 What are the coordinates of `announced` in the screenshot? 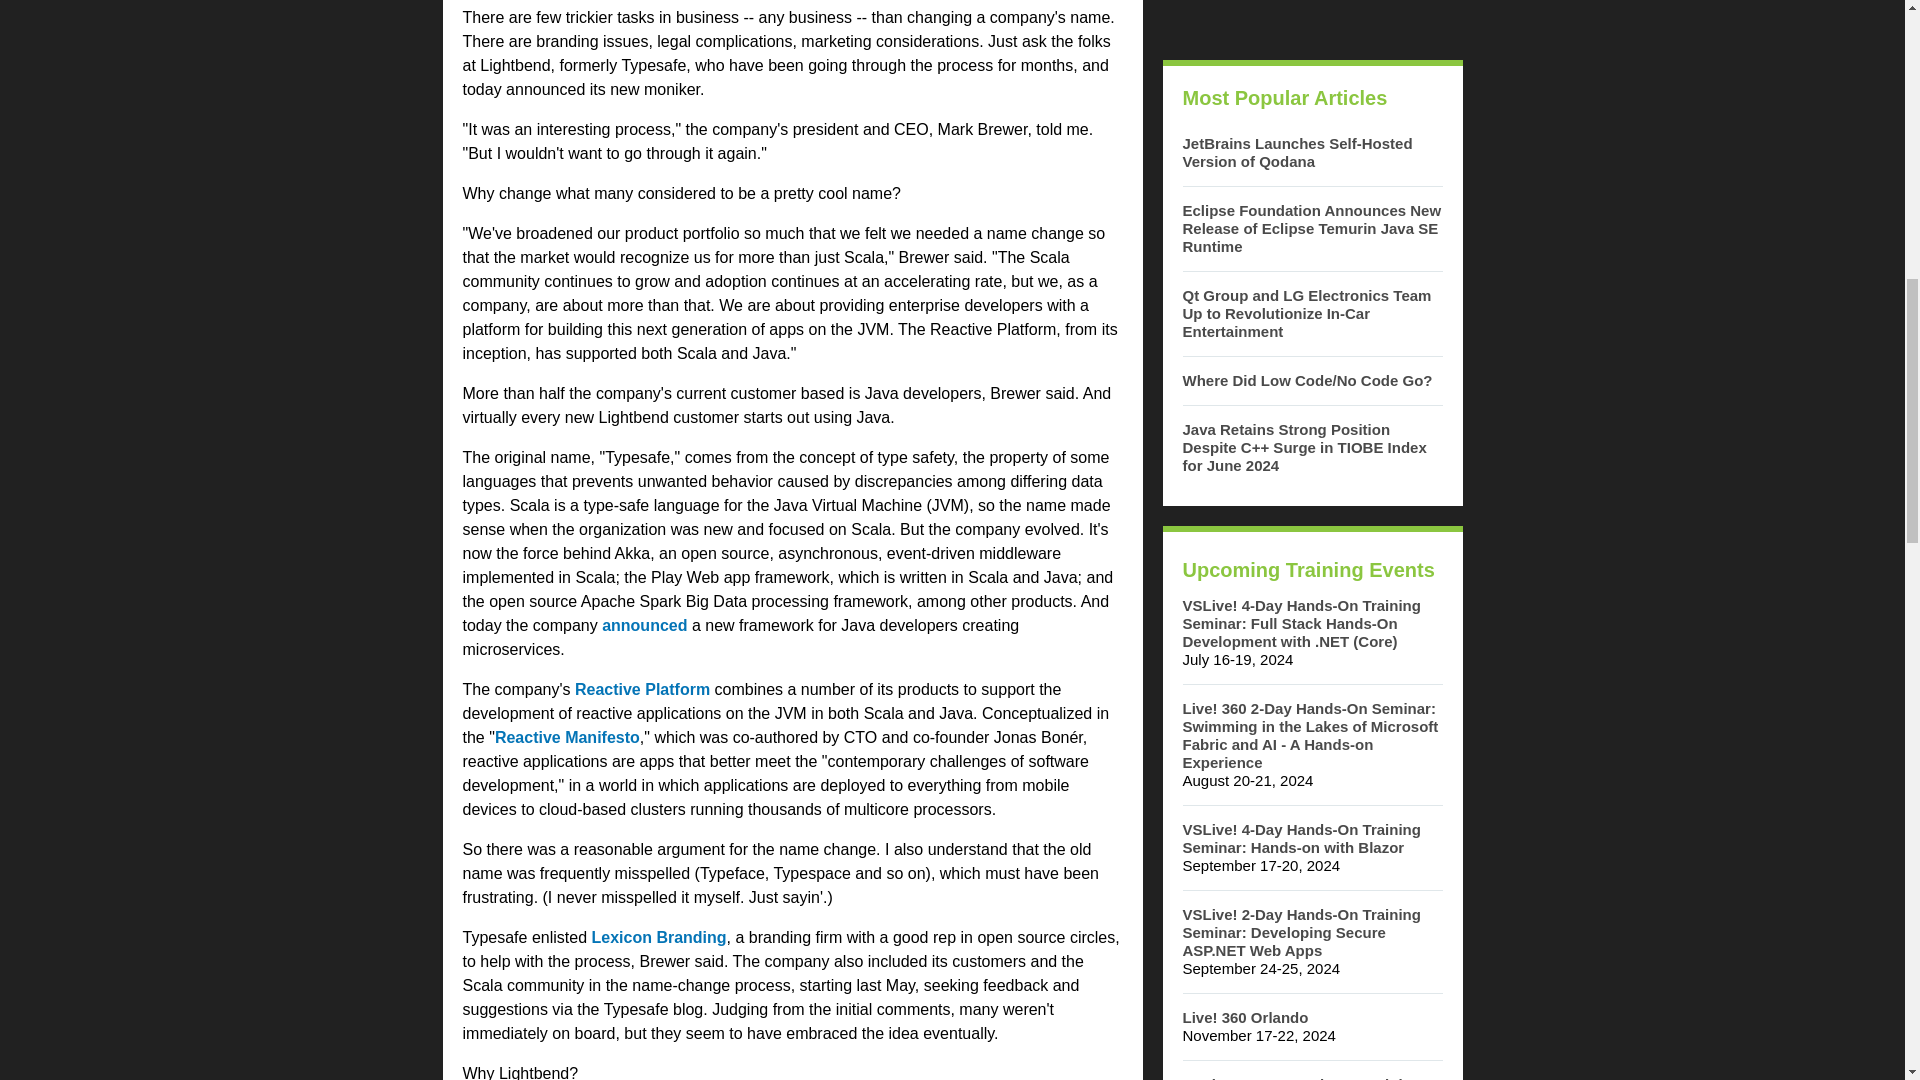 It's located at (644, 624).